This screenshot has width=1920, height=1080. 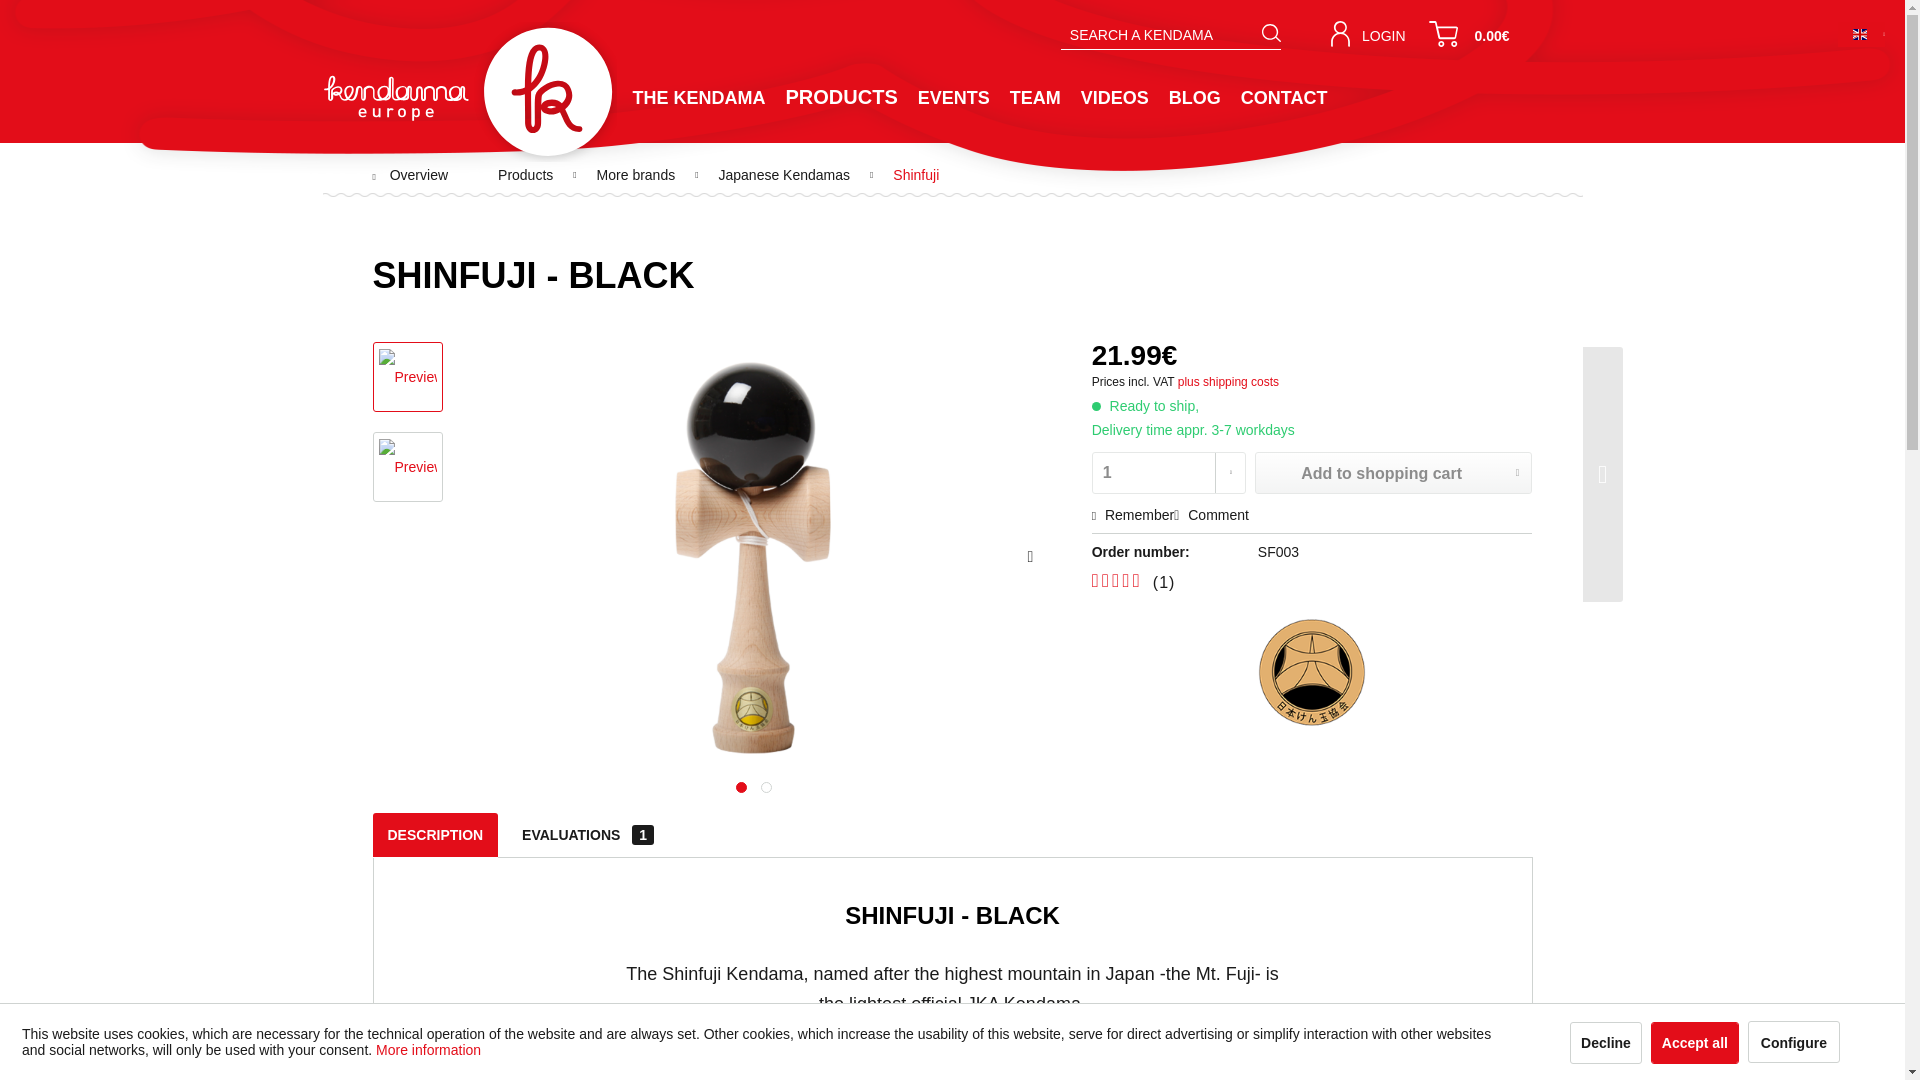 I want to click on EVENTS, so click(x=954, y=108).